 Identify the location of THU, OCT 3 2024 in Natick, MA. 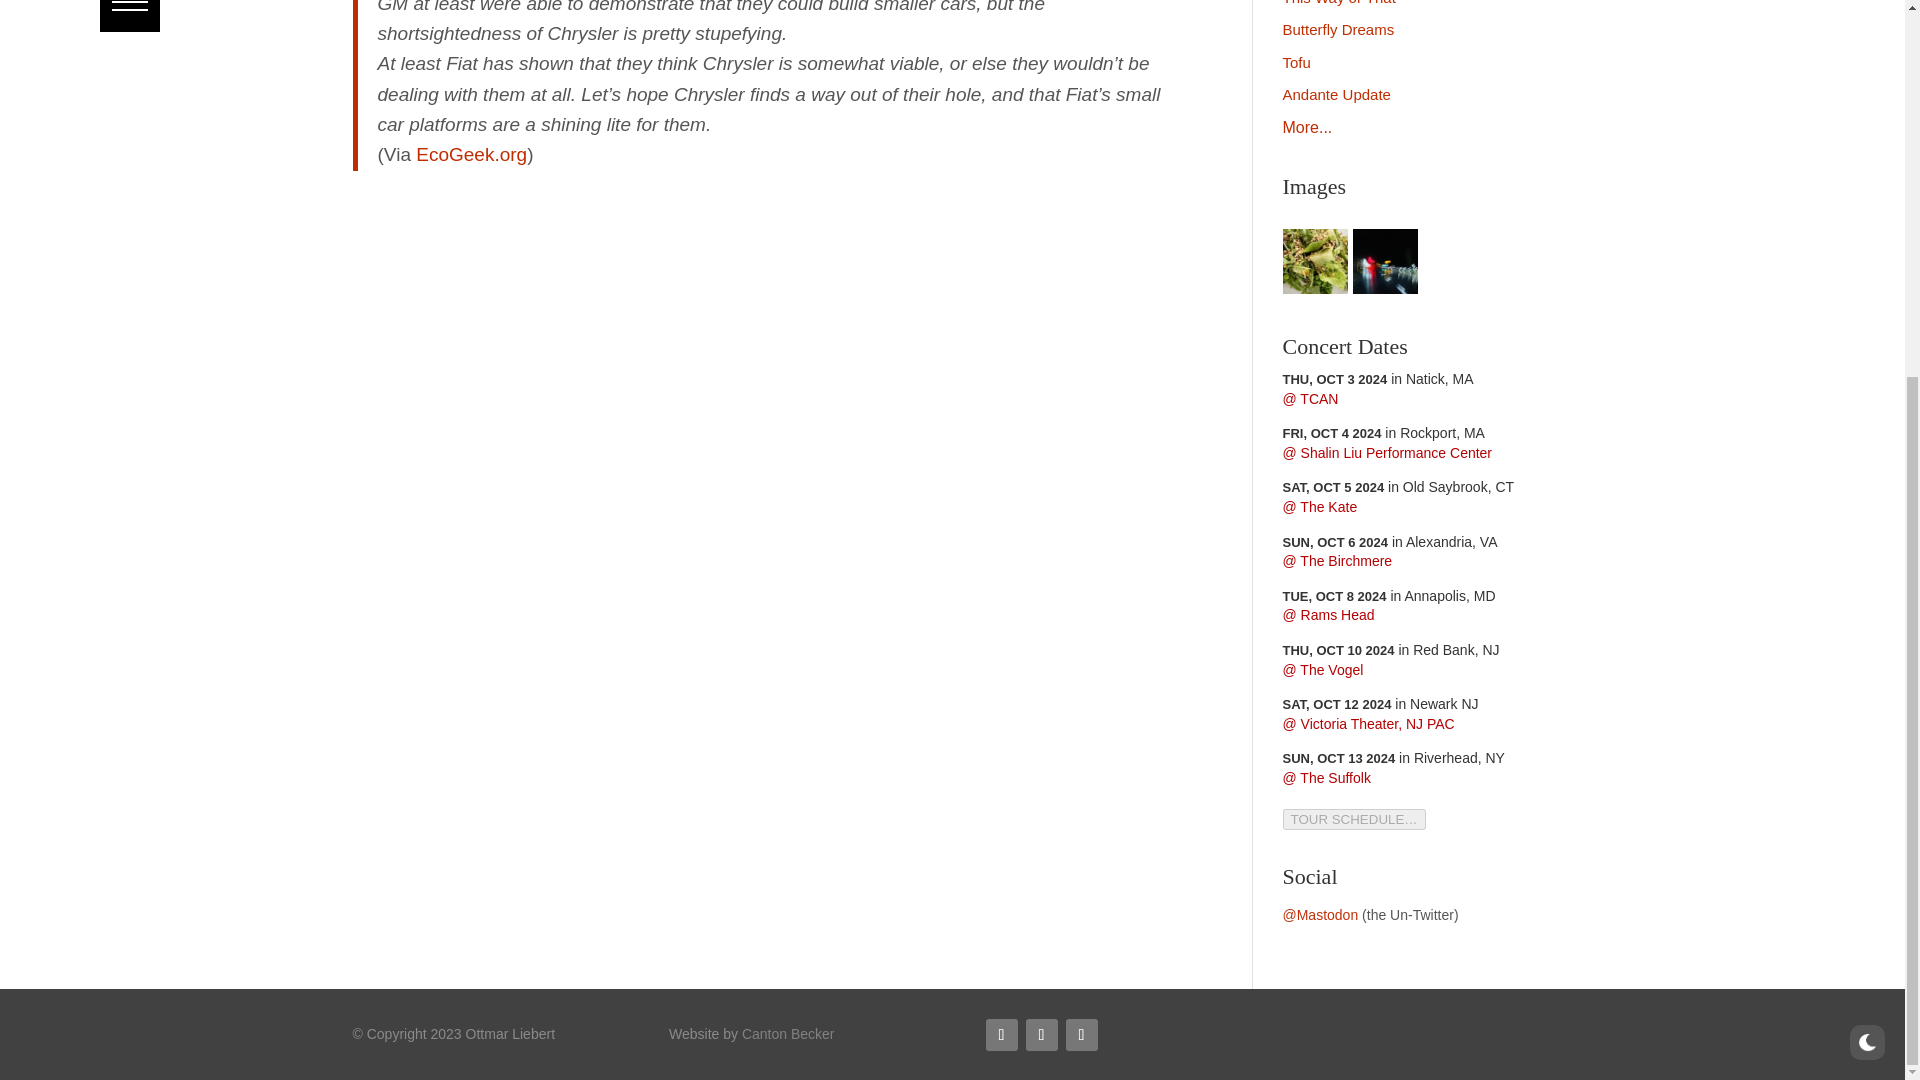
(1377, 378).